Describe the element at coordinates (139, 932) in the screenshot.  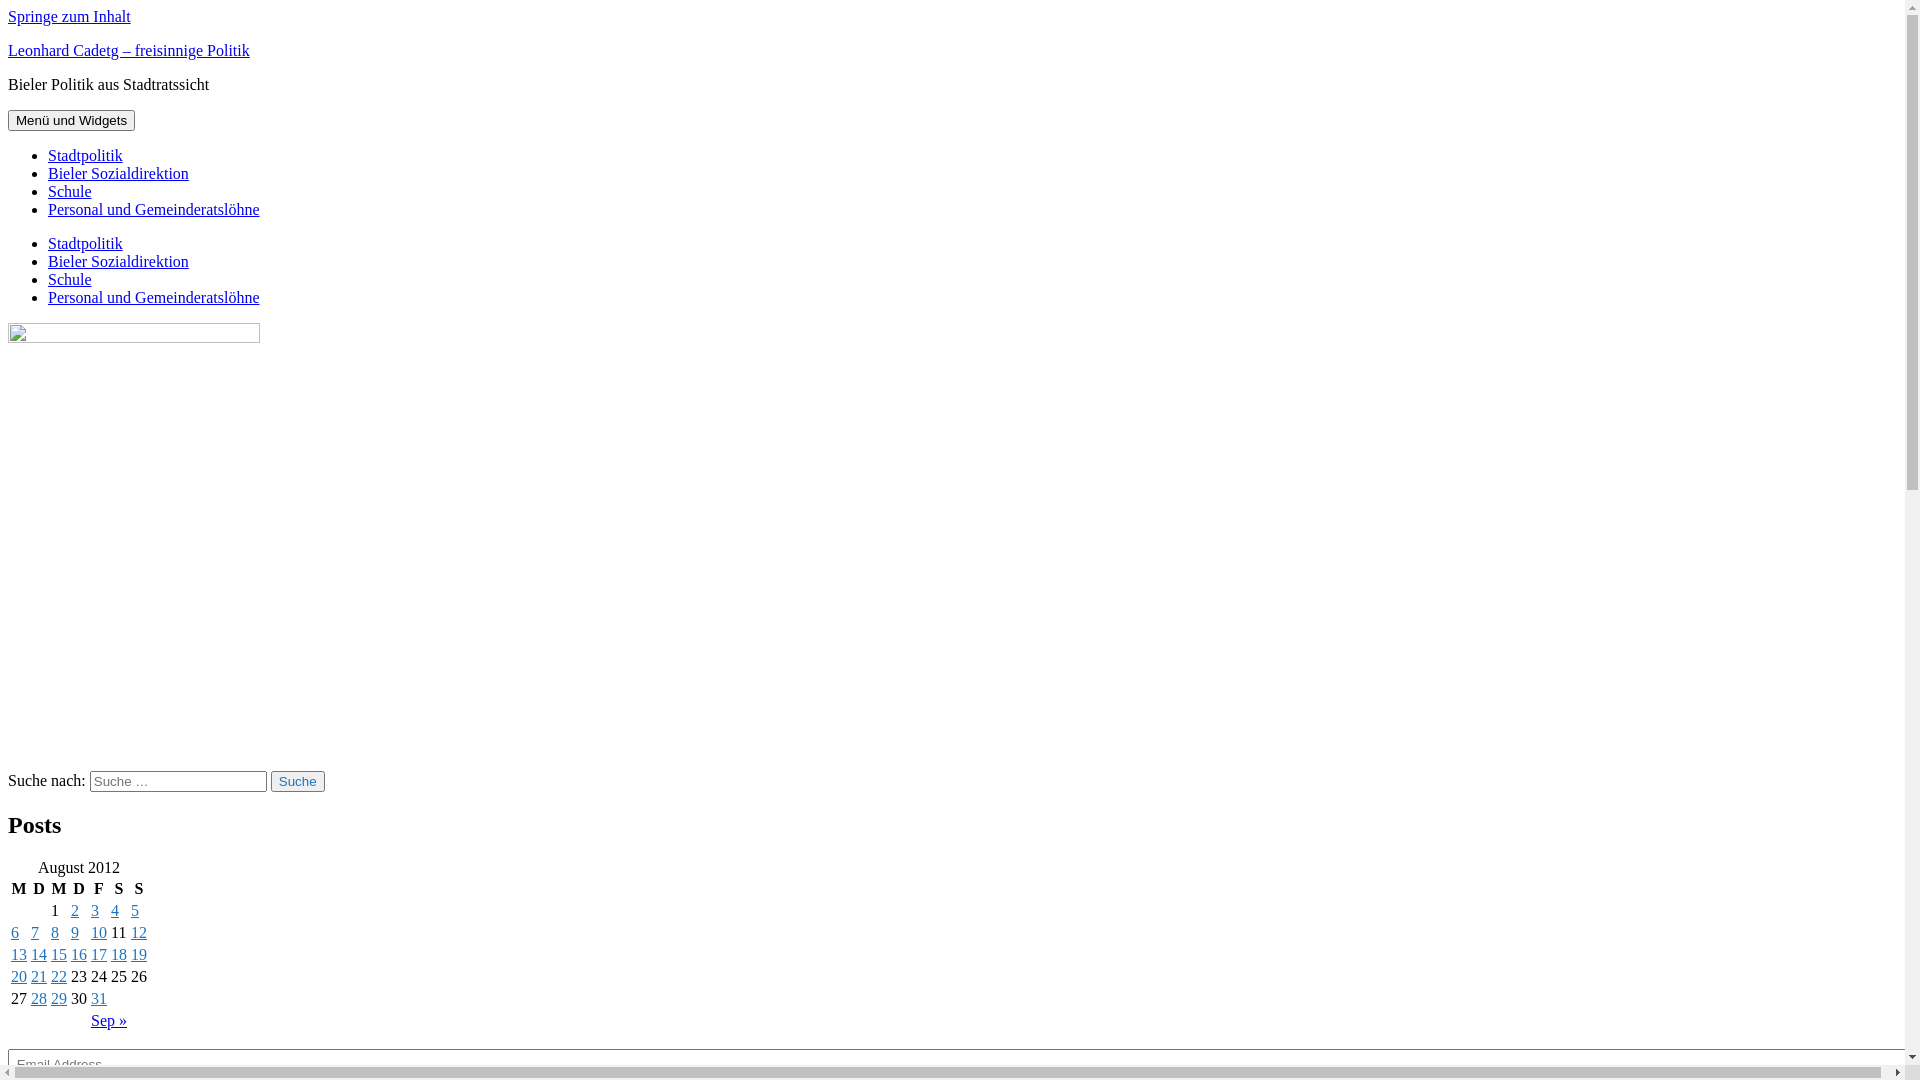
I see `12` at that location.